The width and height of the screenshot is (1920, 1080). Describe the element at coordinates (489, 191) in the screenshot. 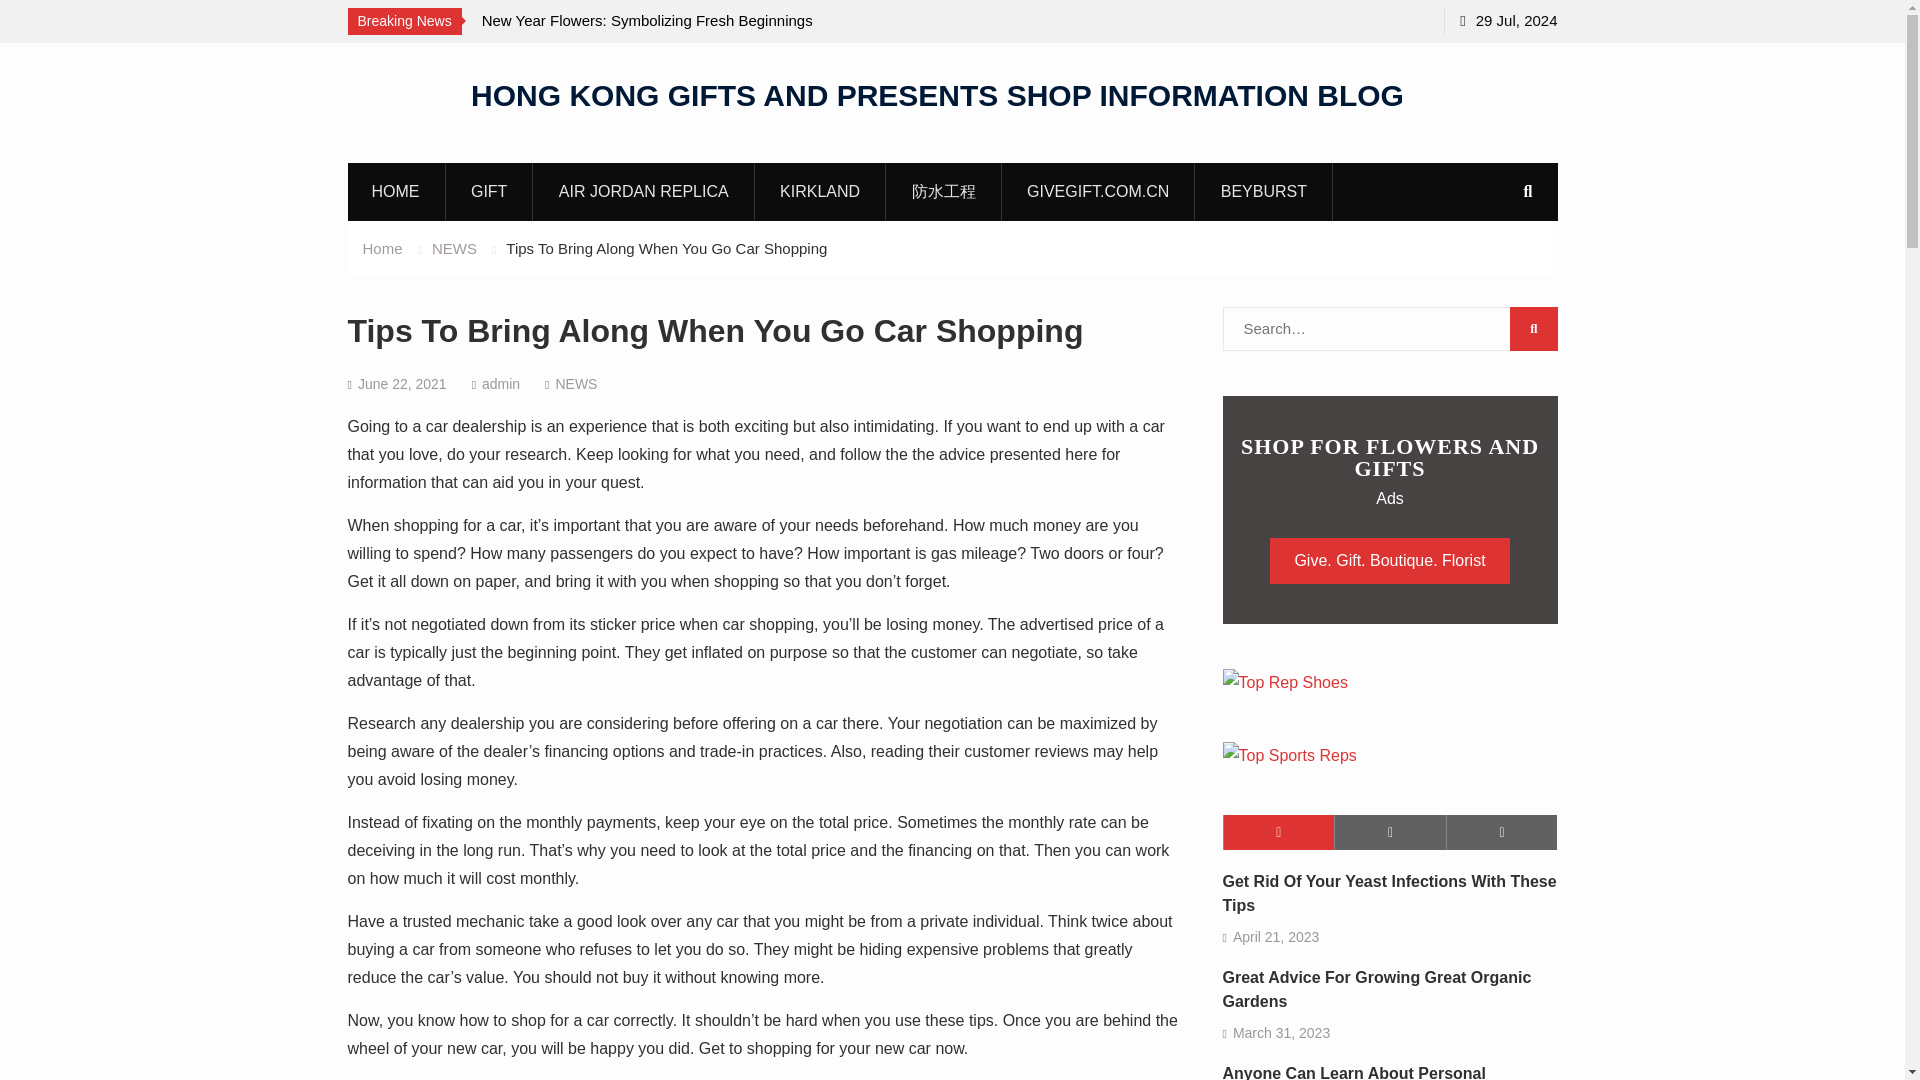

I see `GIFT` at that location.